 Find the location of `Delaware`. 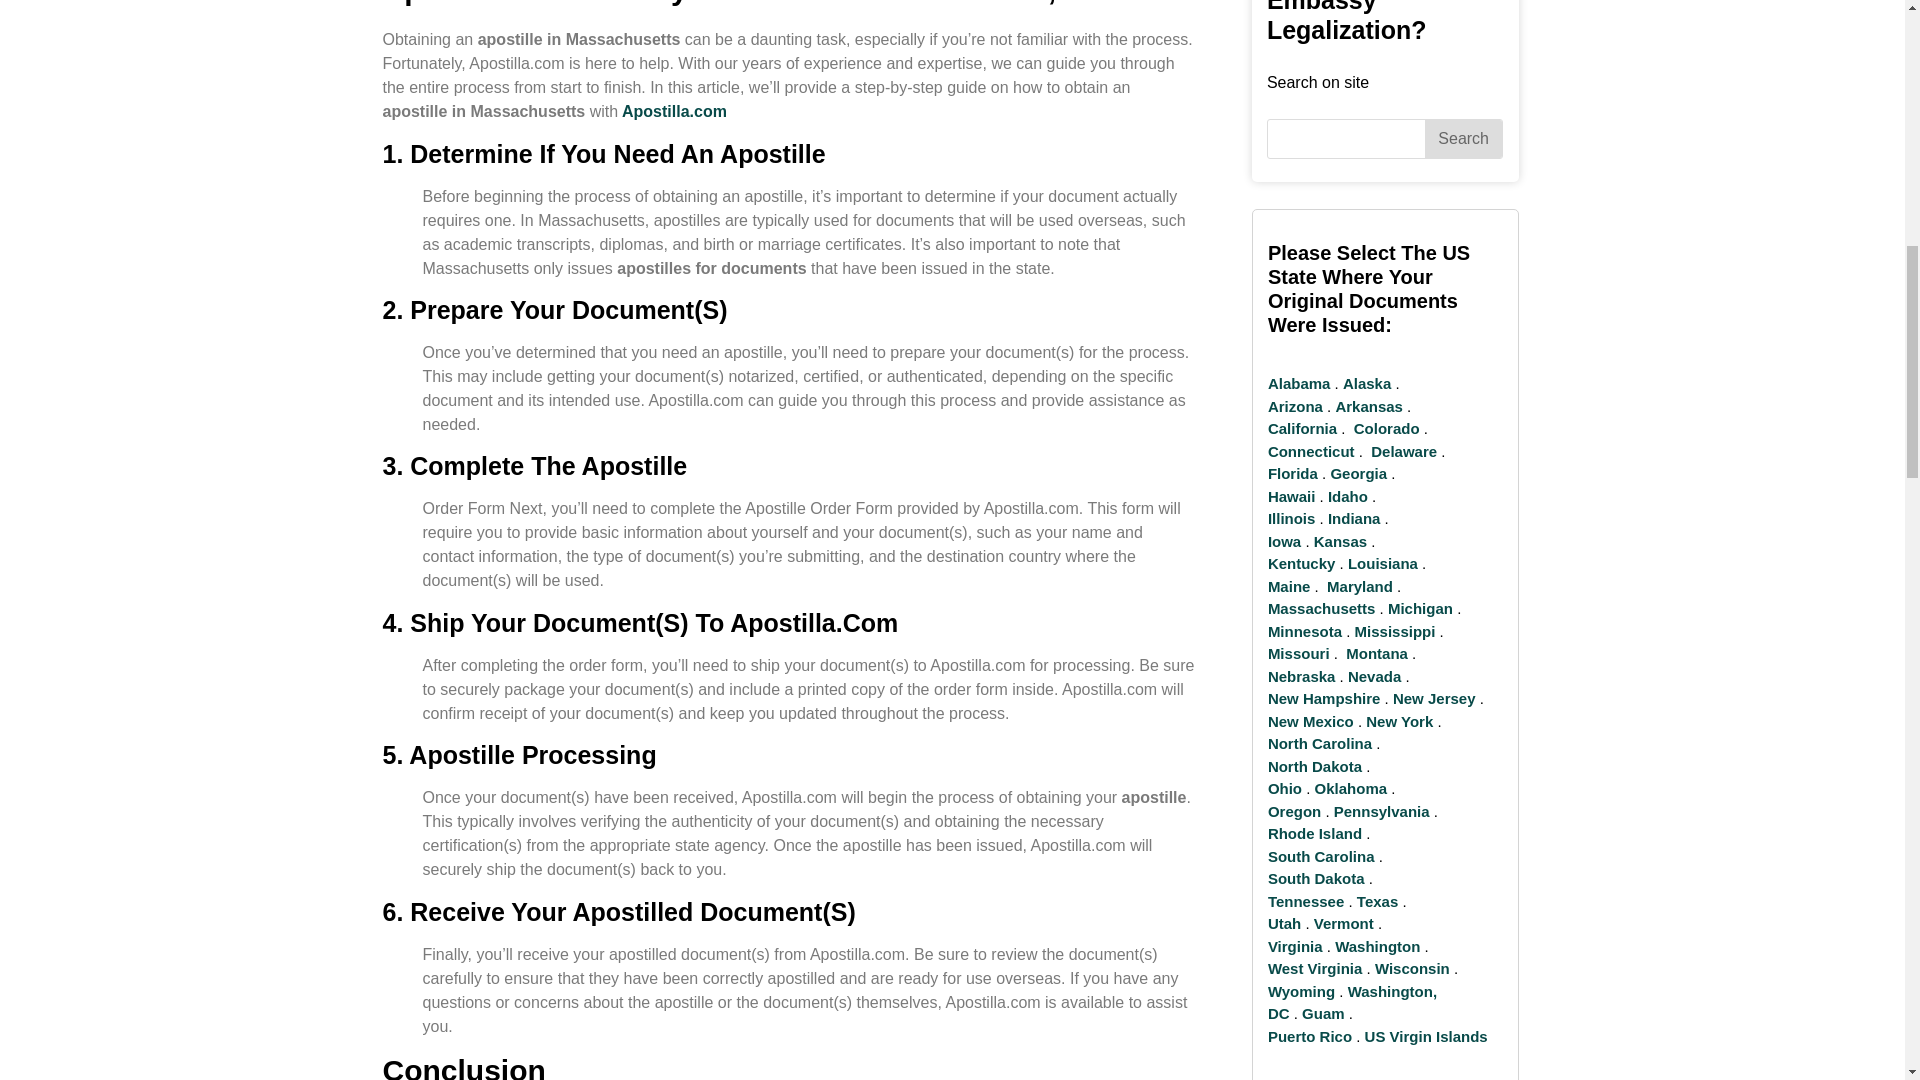

Delaware is located at coordinates (1403, 451).